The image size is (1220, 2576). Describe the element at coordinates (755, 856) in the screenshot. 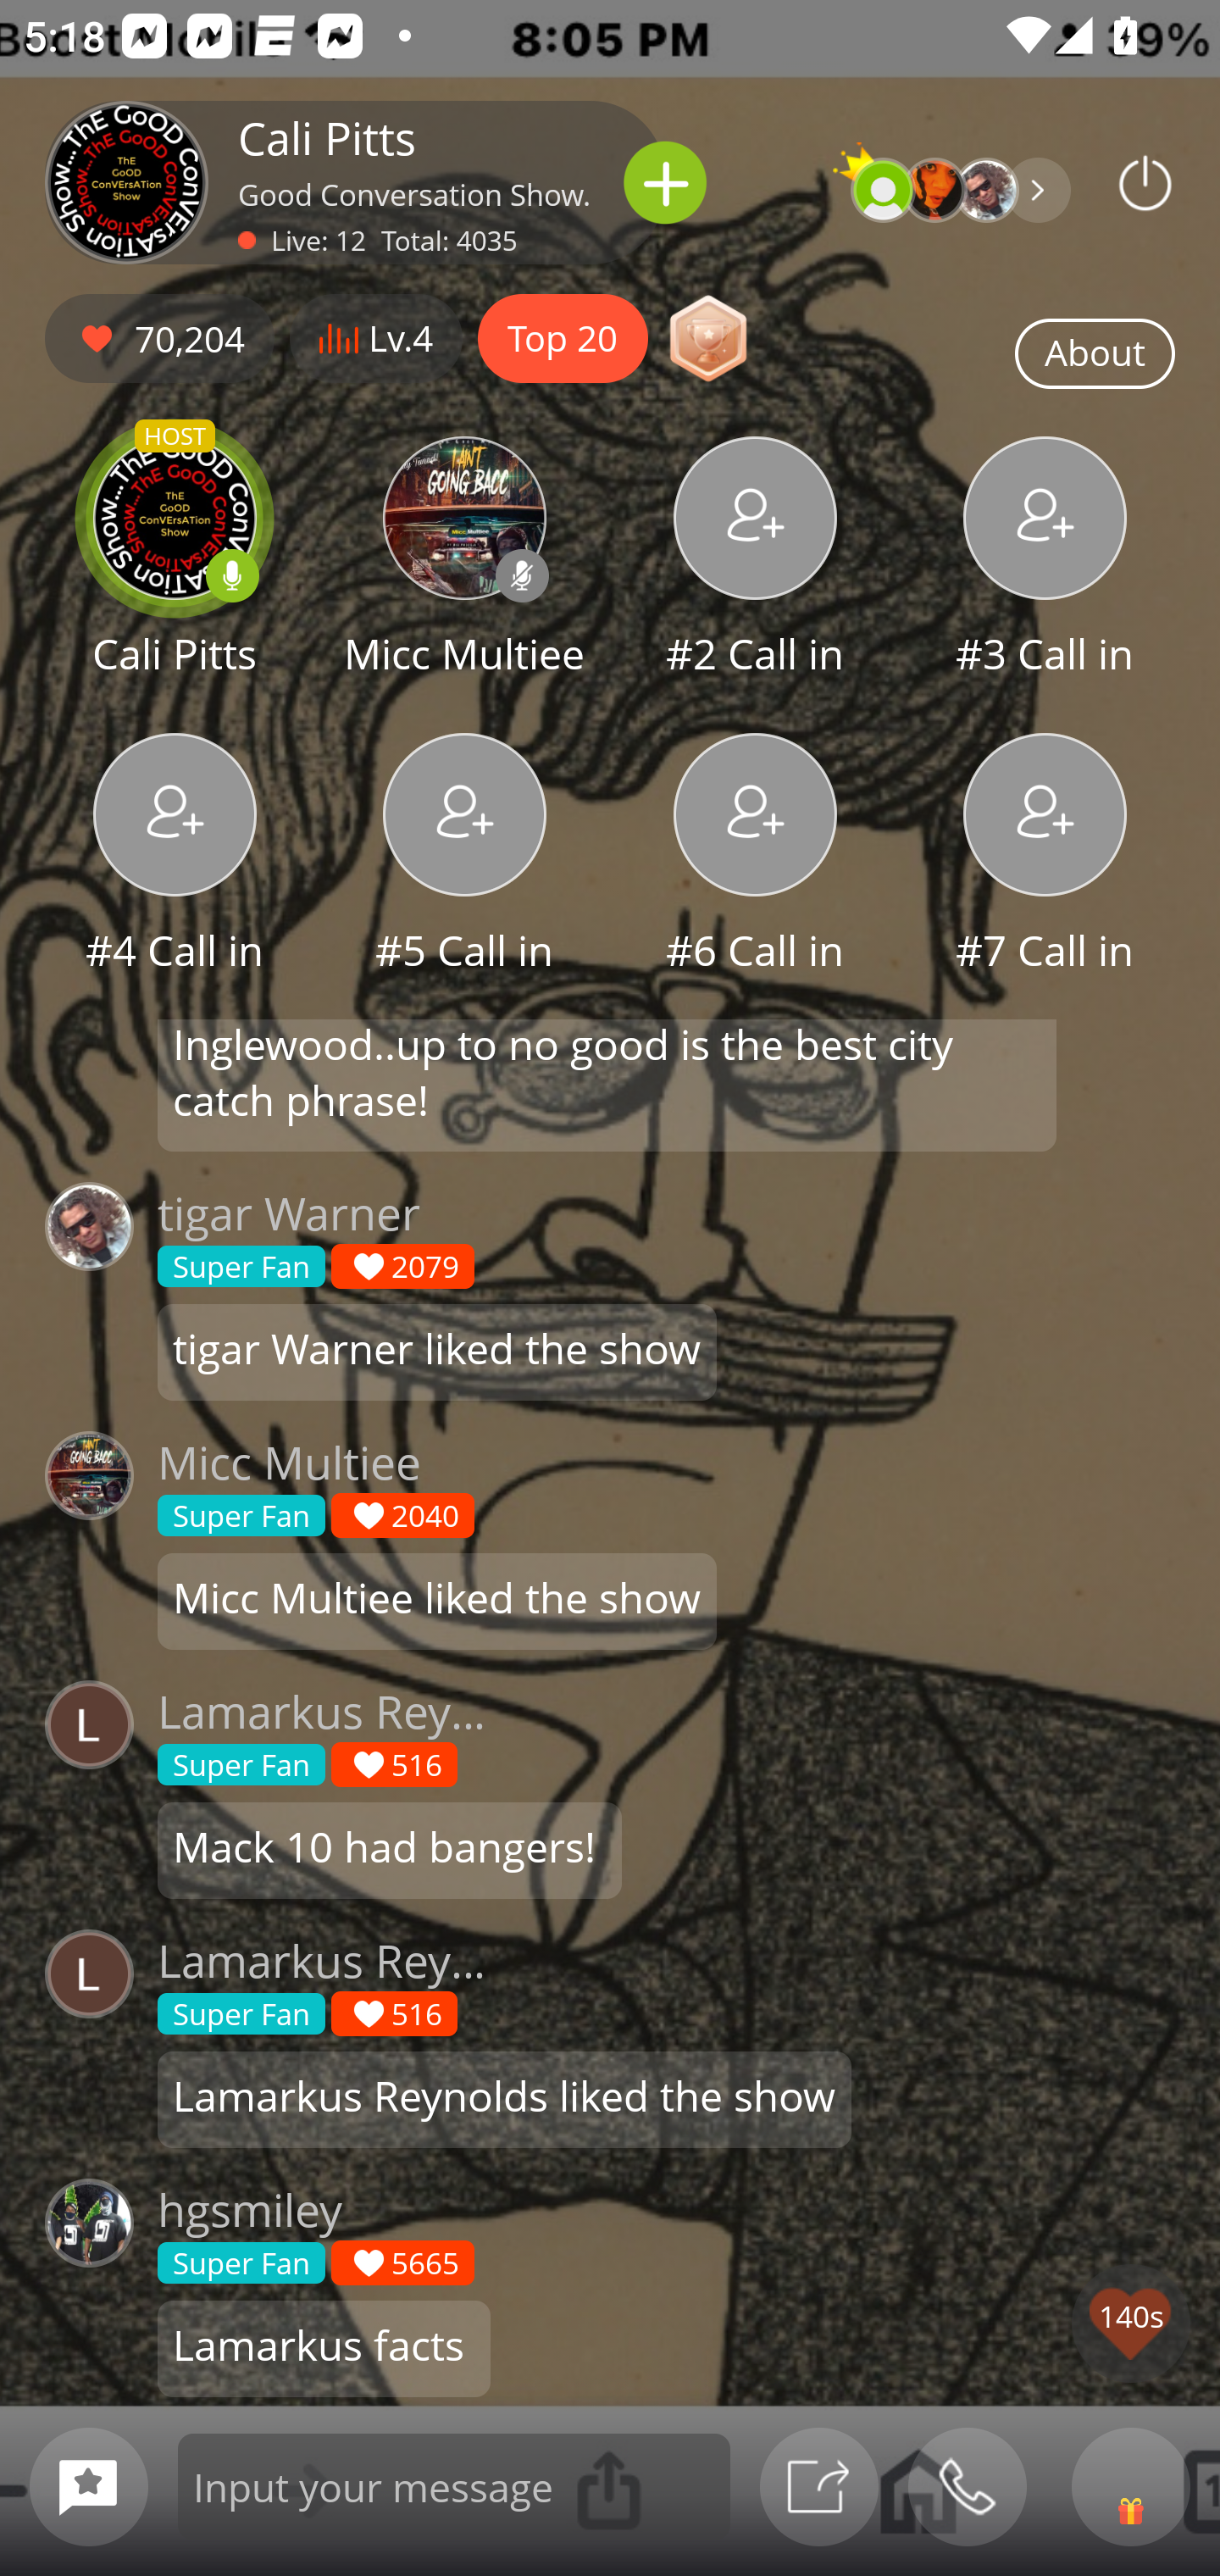

I see `#6 Call in` at that location.